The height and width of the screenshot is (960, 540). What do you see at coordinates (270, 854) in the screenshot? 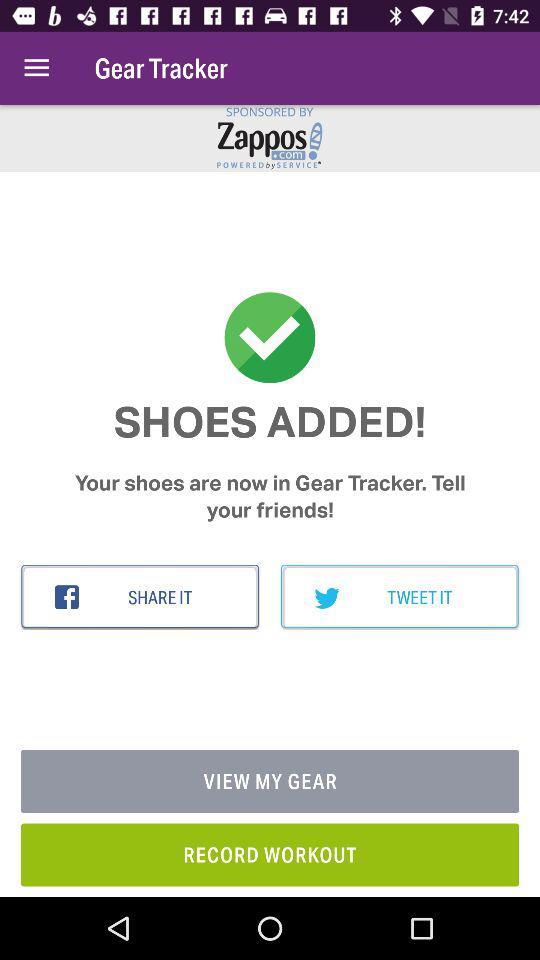
I see `press record workout icon` at bounding box center [270, 854].